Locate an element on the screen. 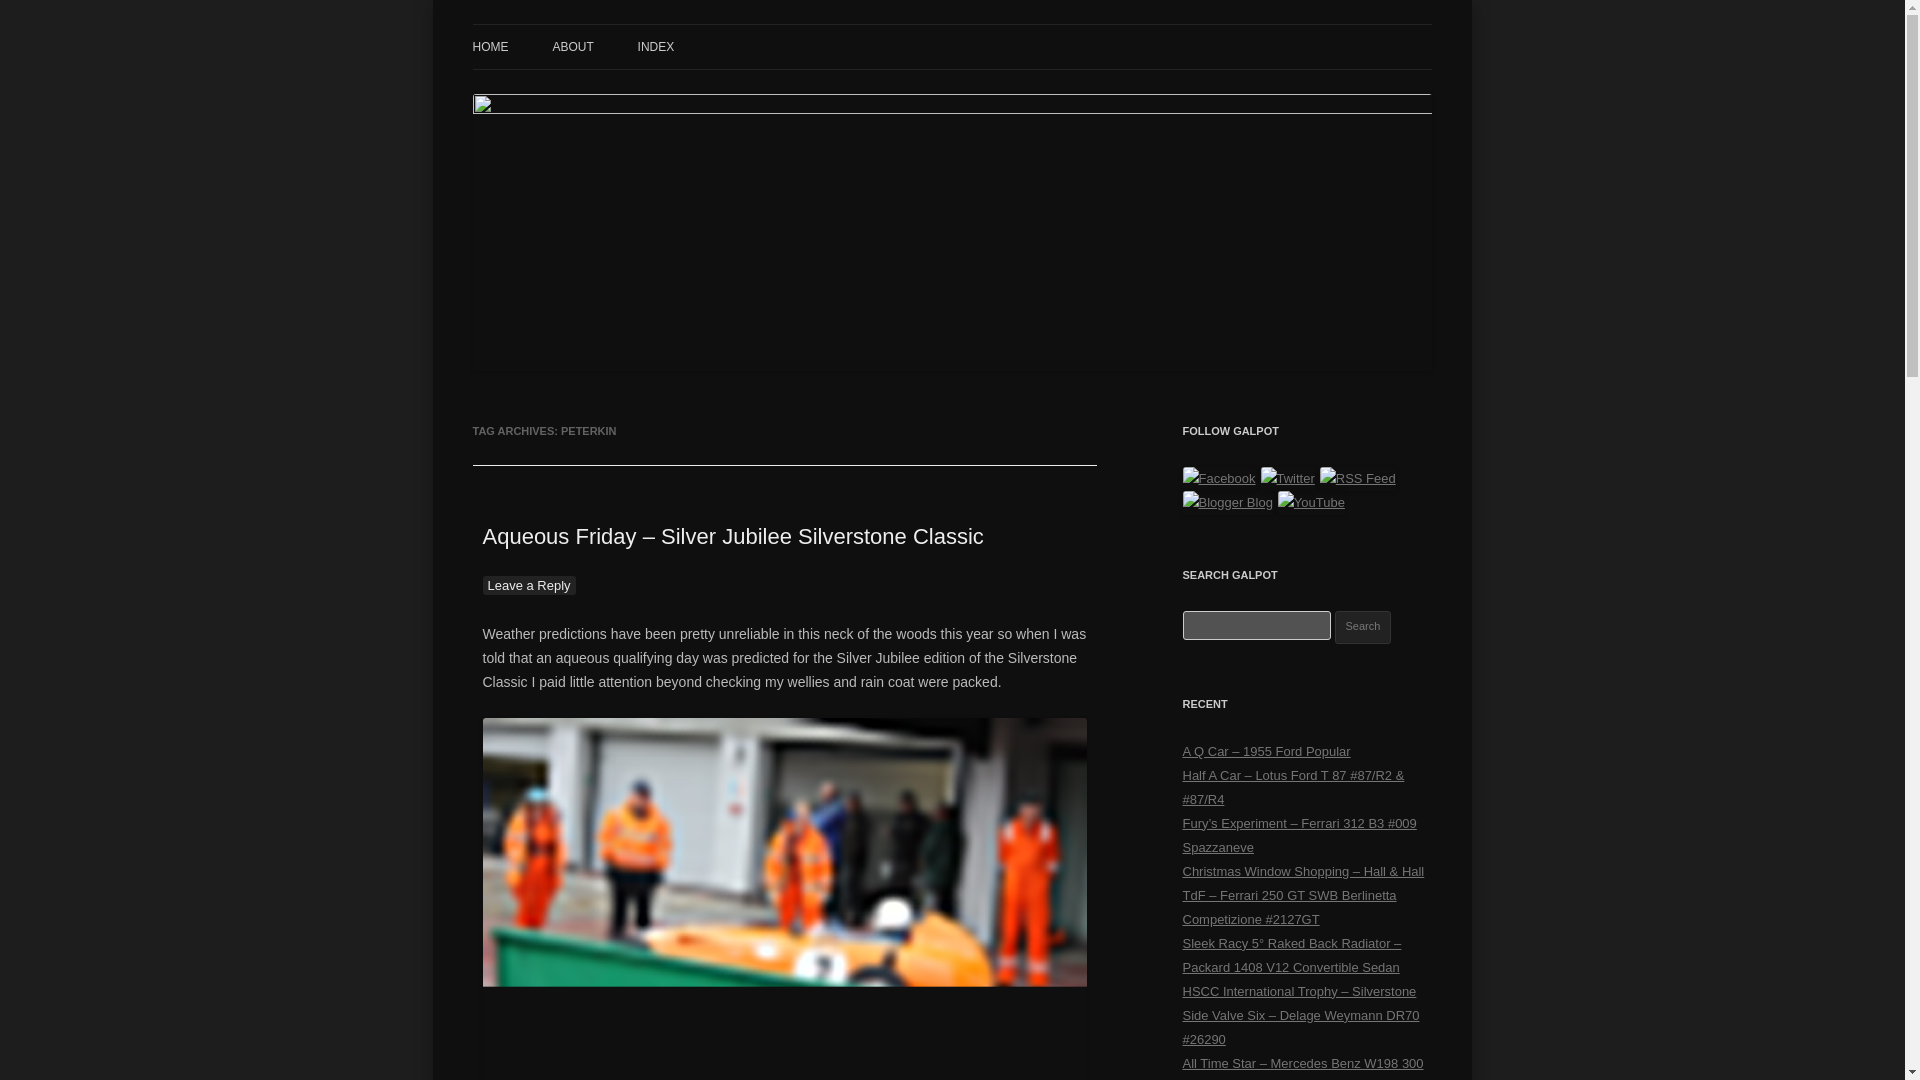 The image size is (1920, 1080). psychoontyres - YouTube is located at coordinates (1312, 502).